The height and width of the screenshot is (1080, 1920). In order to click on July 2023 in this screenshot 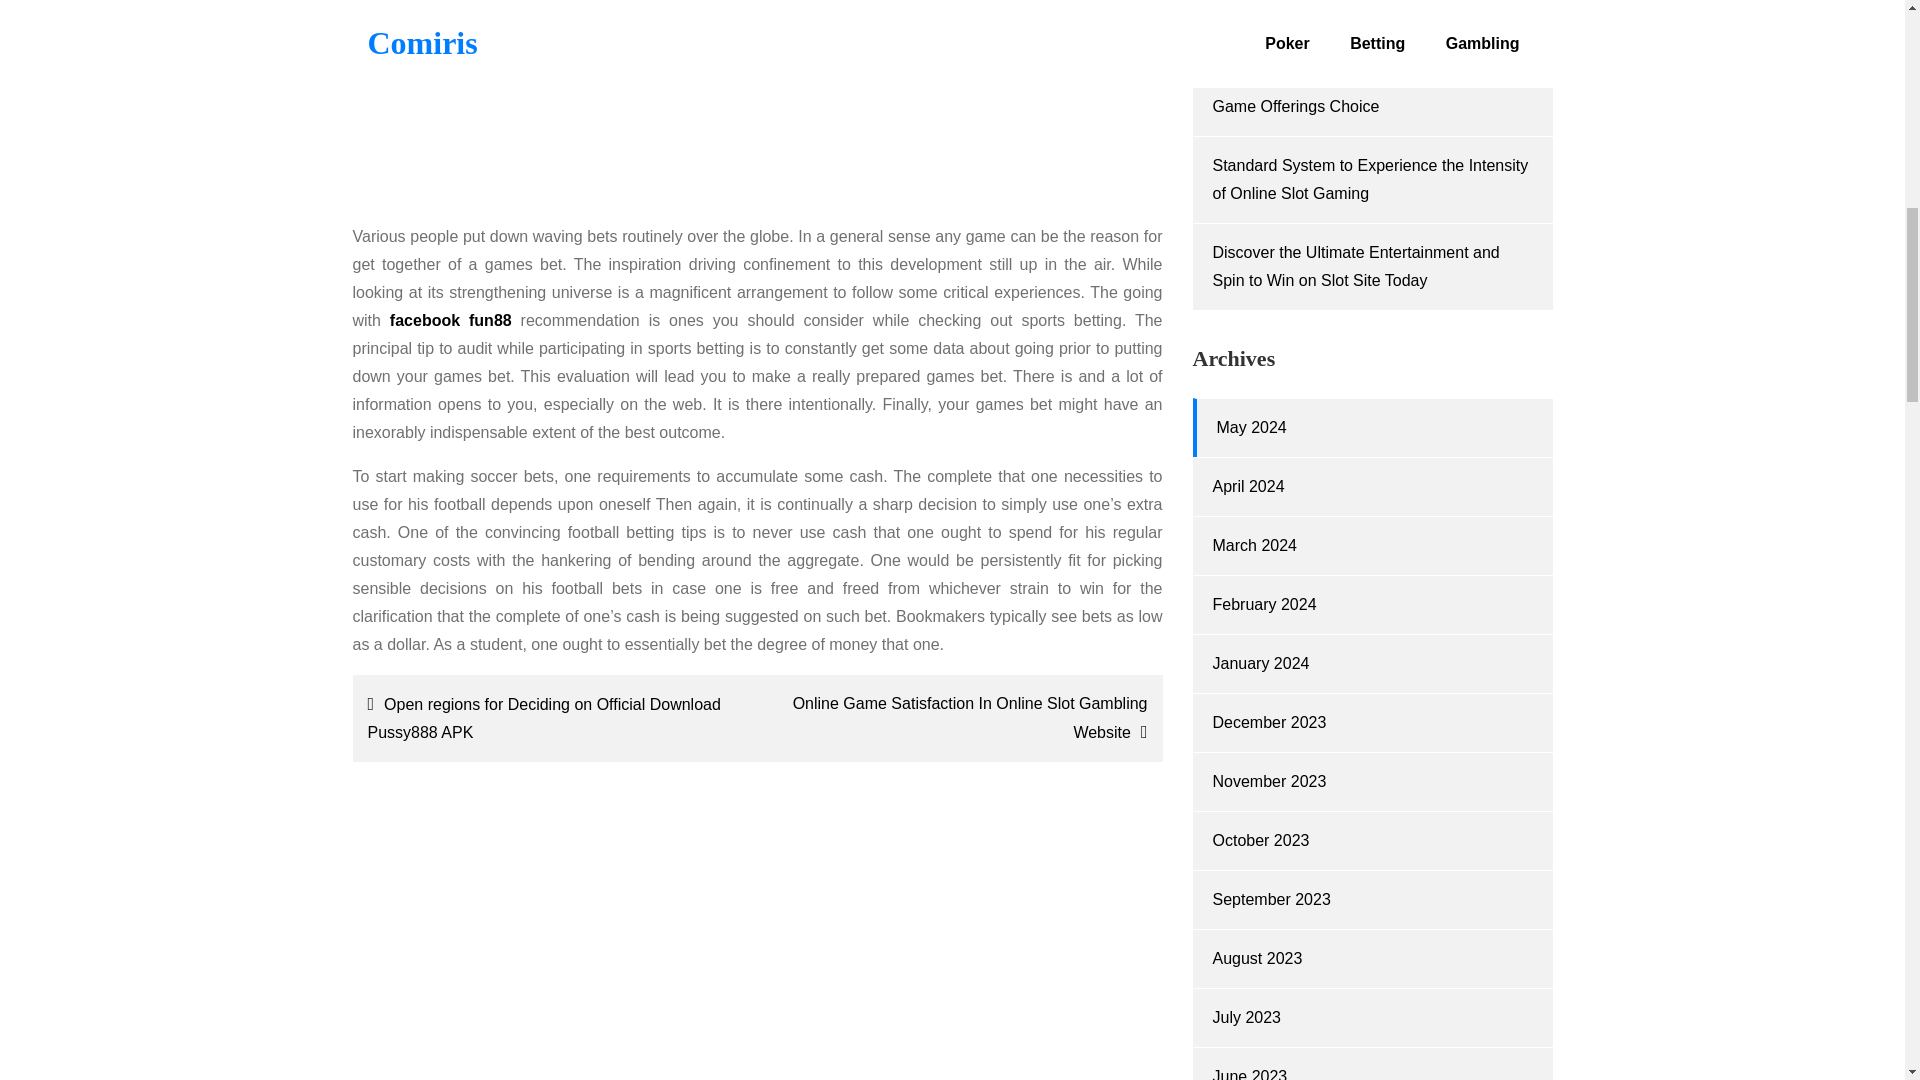, I will do `click(1246, 1017)`.